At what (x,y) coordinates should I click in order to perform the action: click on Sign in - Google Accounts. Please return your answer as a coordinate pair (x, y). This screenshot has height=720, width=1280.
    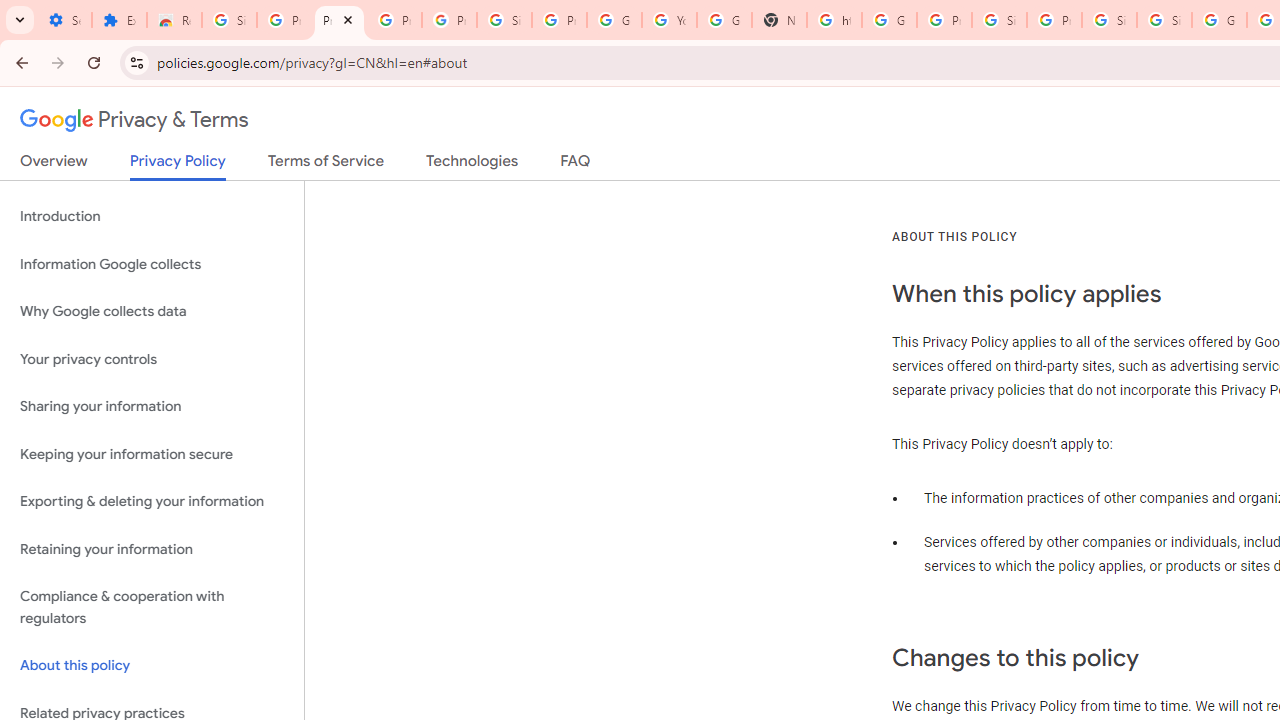
    Looking at the image, I should click on (1164, 20).